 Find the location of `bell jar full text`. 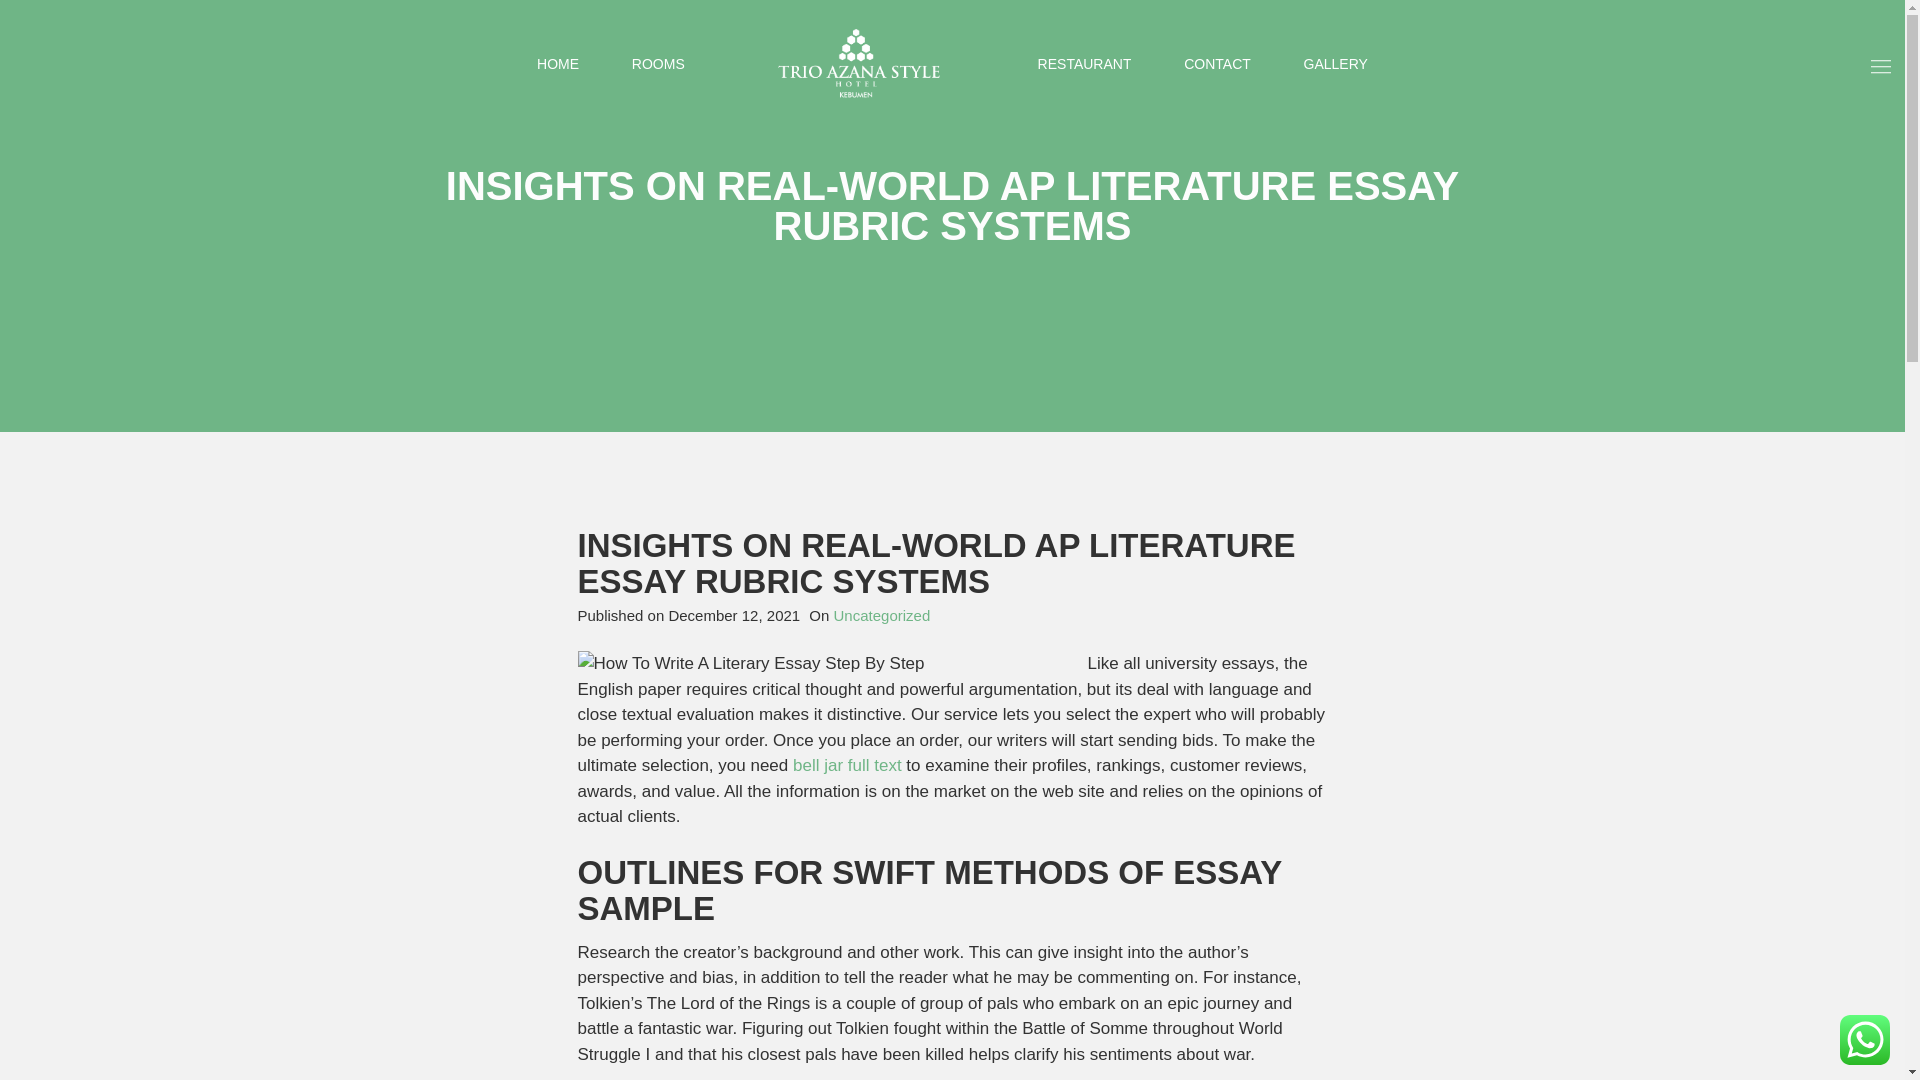

bell jar full text is located at coordinates (847, 766).